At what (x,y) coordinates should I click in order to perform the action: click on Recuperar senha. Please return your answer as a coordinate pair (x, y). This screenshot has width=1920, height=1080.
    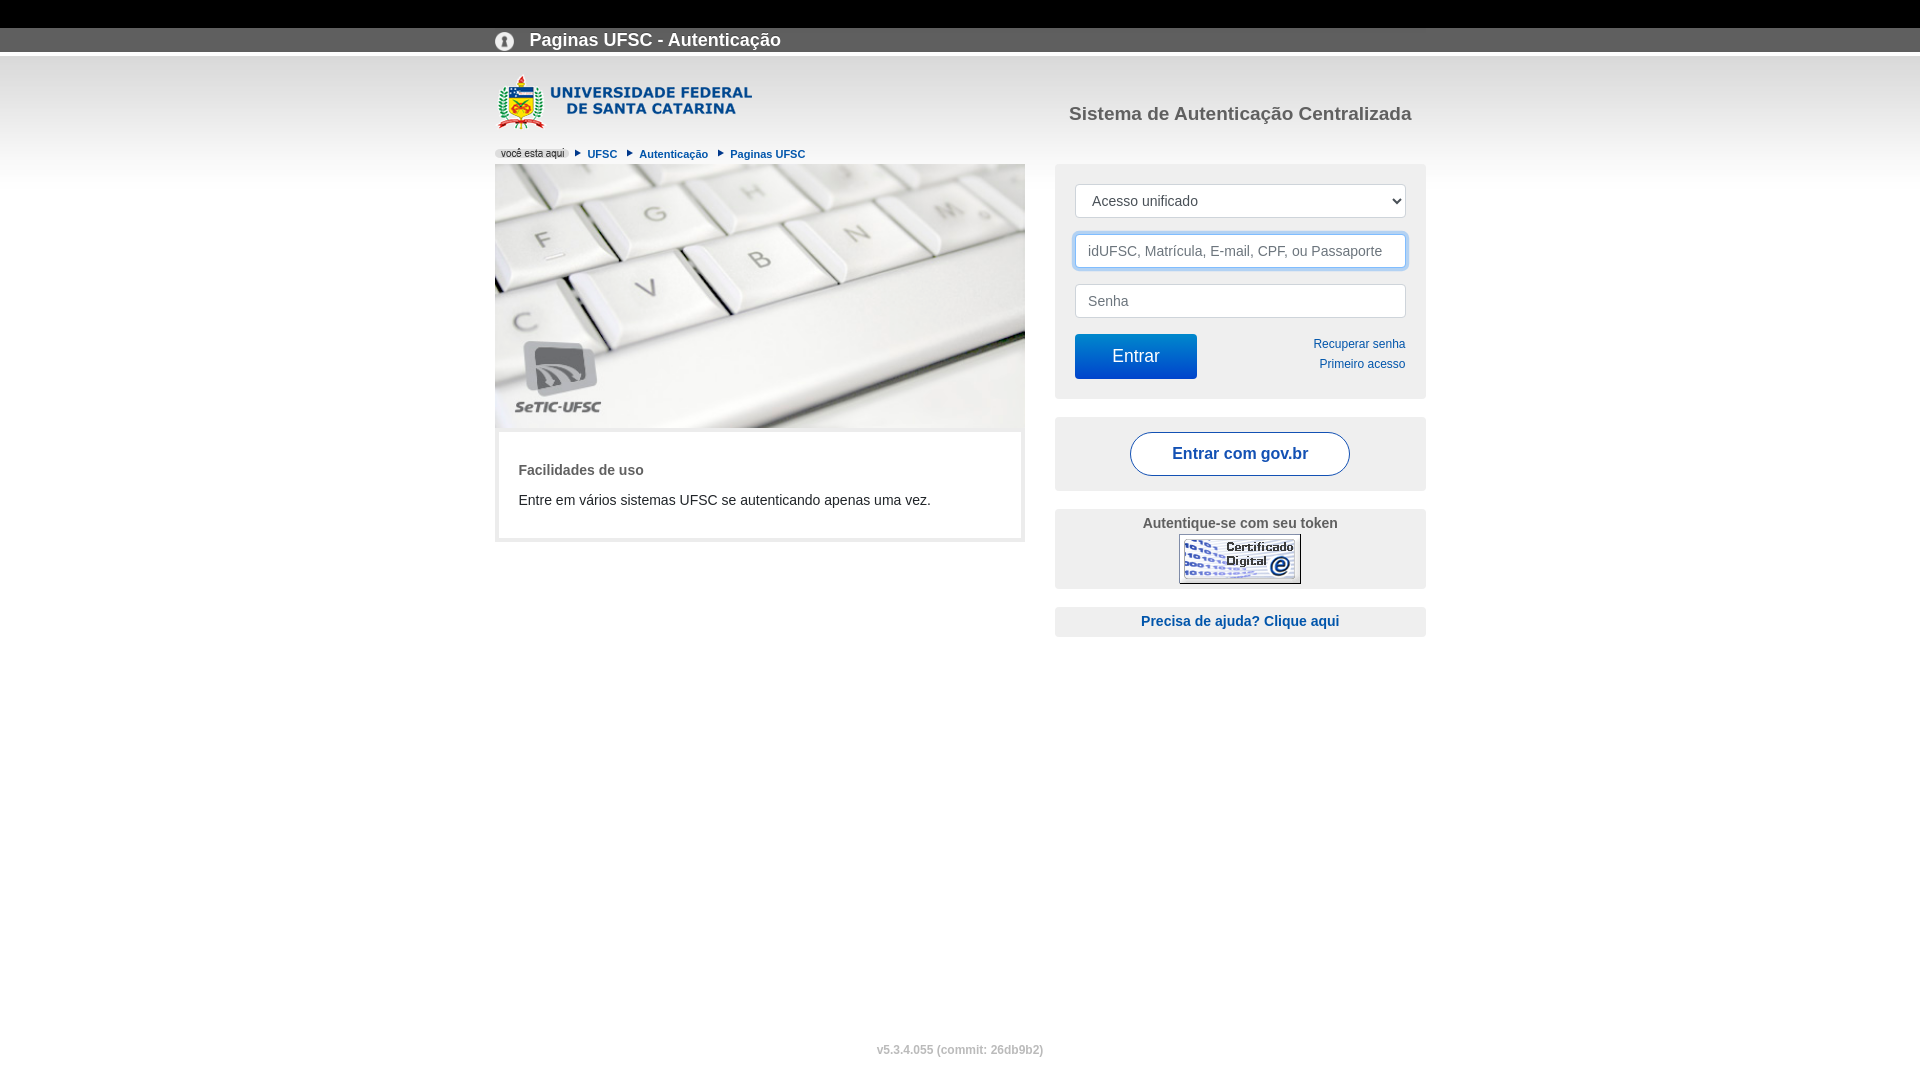
    Looking at the image, I should click on (1359, 344).